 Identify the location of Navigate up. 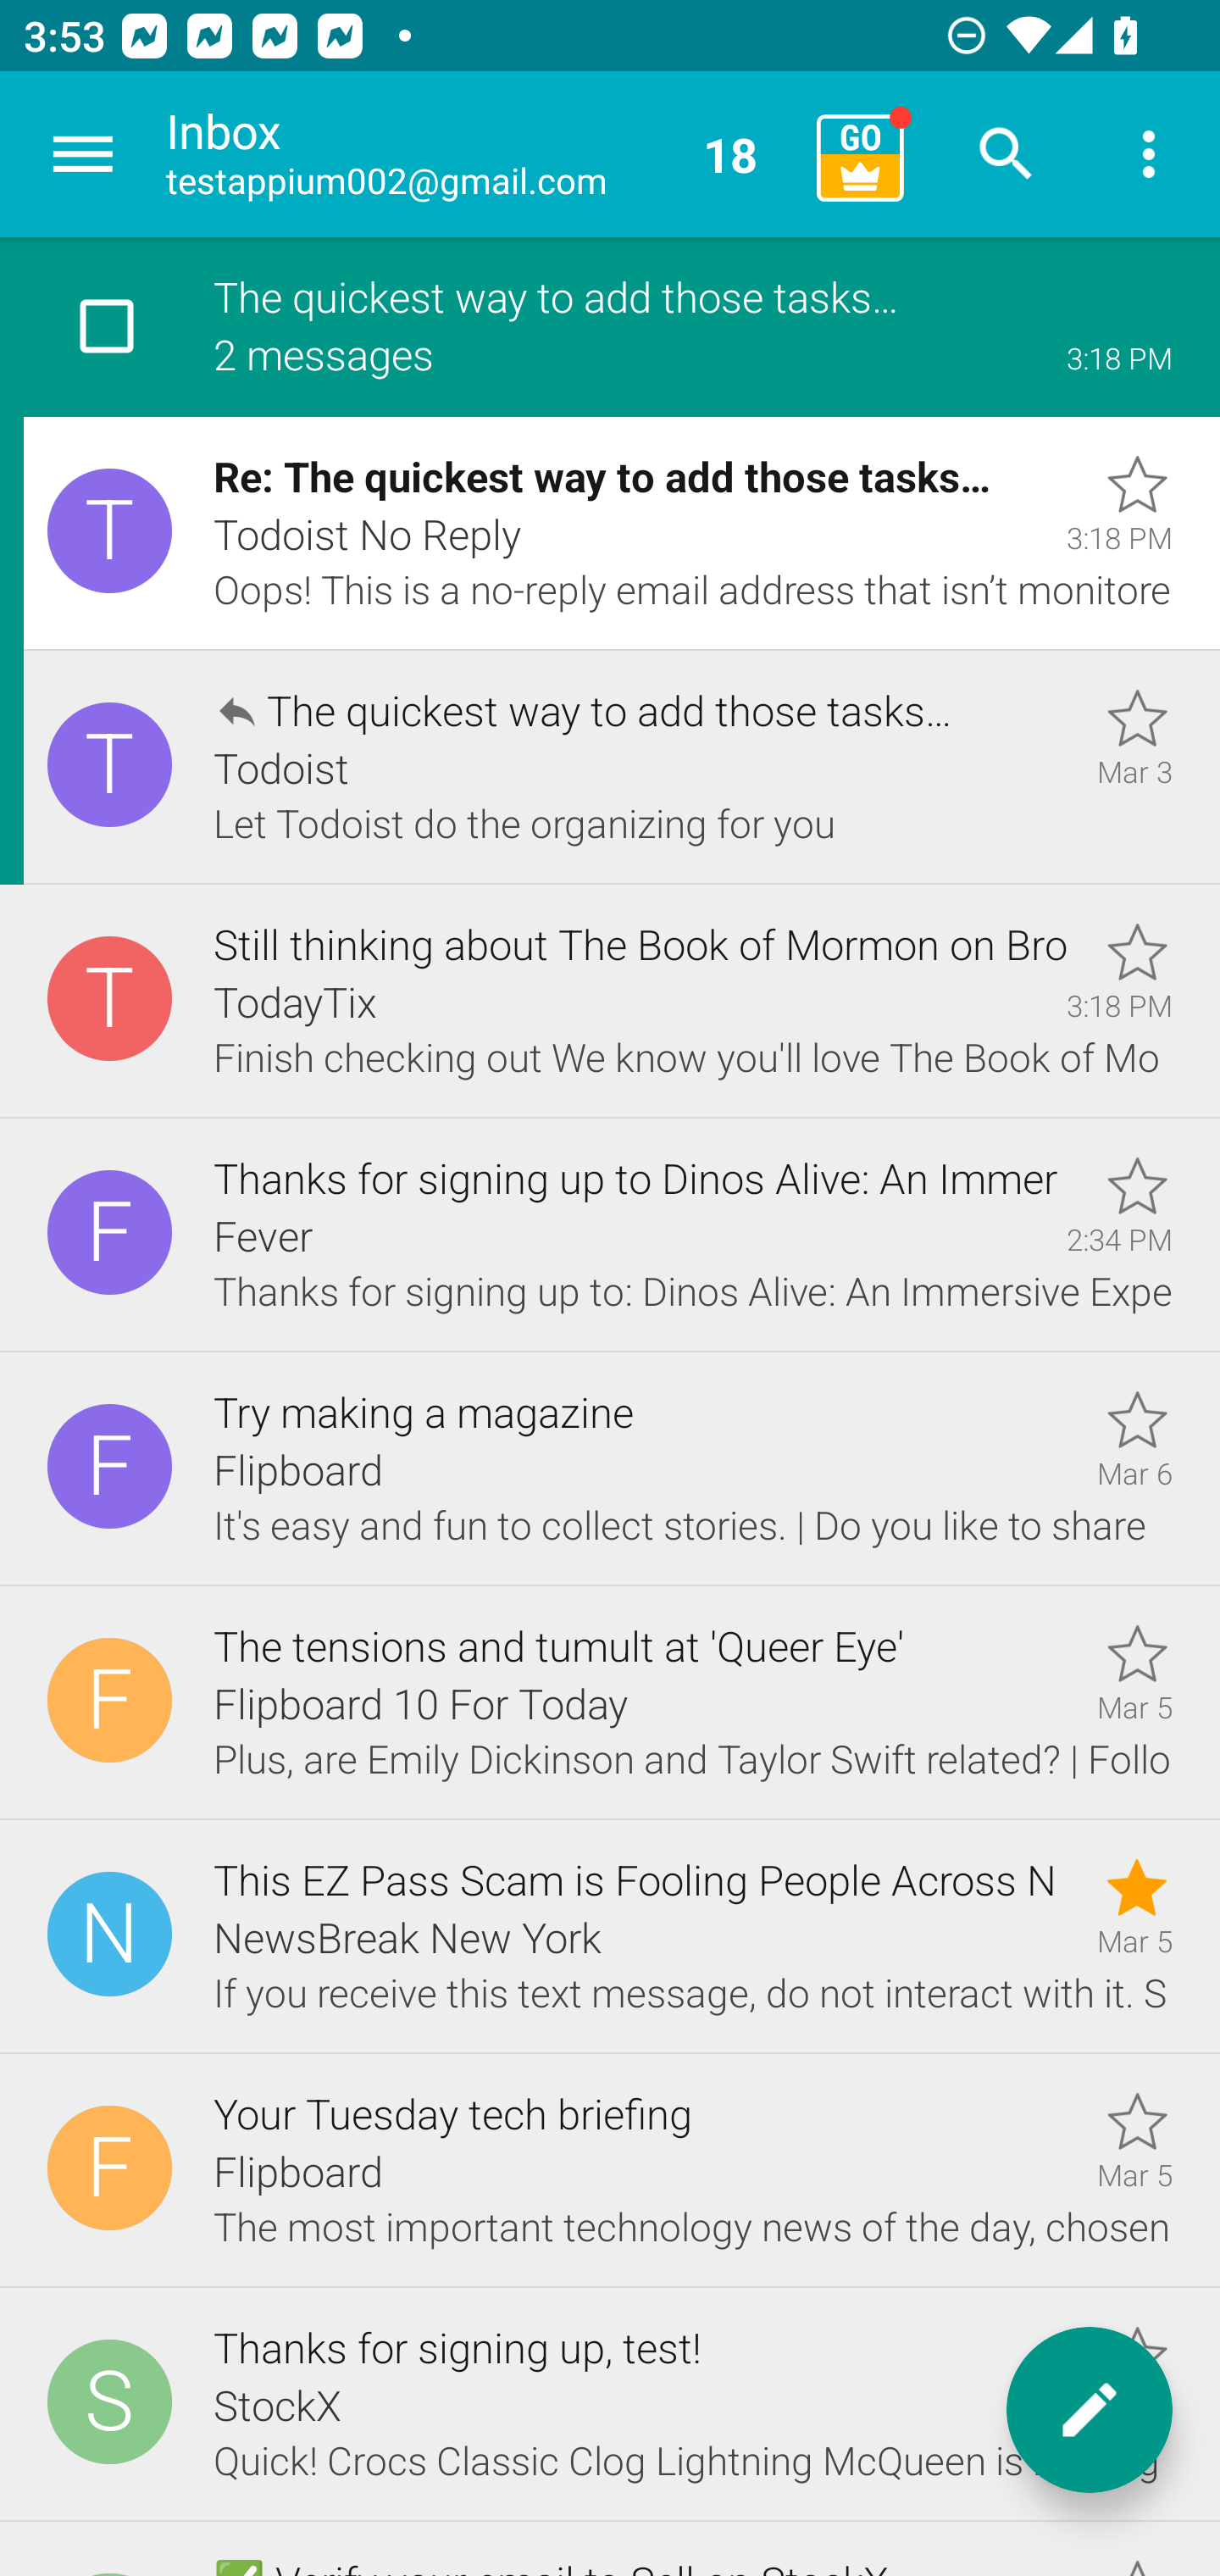
(83, 154).